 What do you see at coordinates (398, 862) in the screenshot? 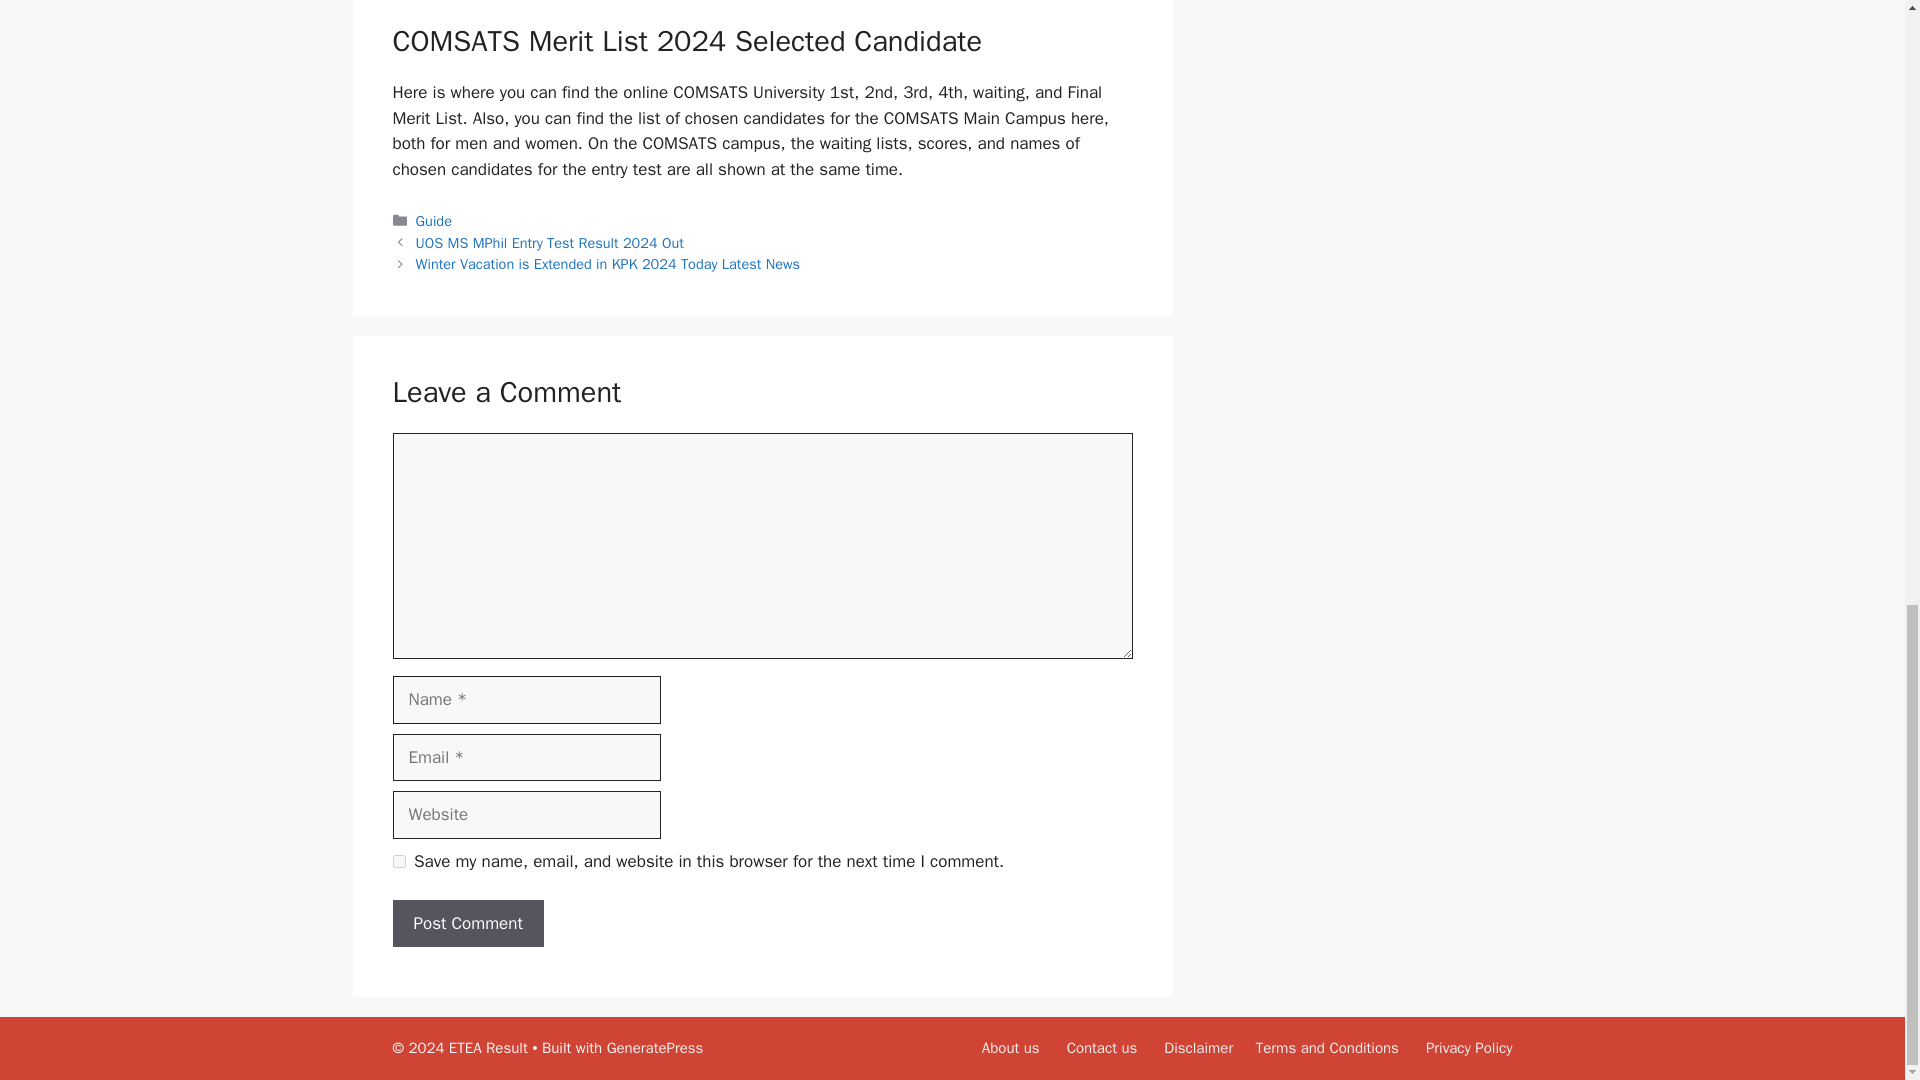
I see `yes` at bounding box center [398, 862].